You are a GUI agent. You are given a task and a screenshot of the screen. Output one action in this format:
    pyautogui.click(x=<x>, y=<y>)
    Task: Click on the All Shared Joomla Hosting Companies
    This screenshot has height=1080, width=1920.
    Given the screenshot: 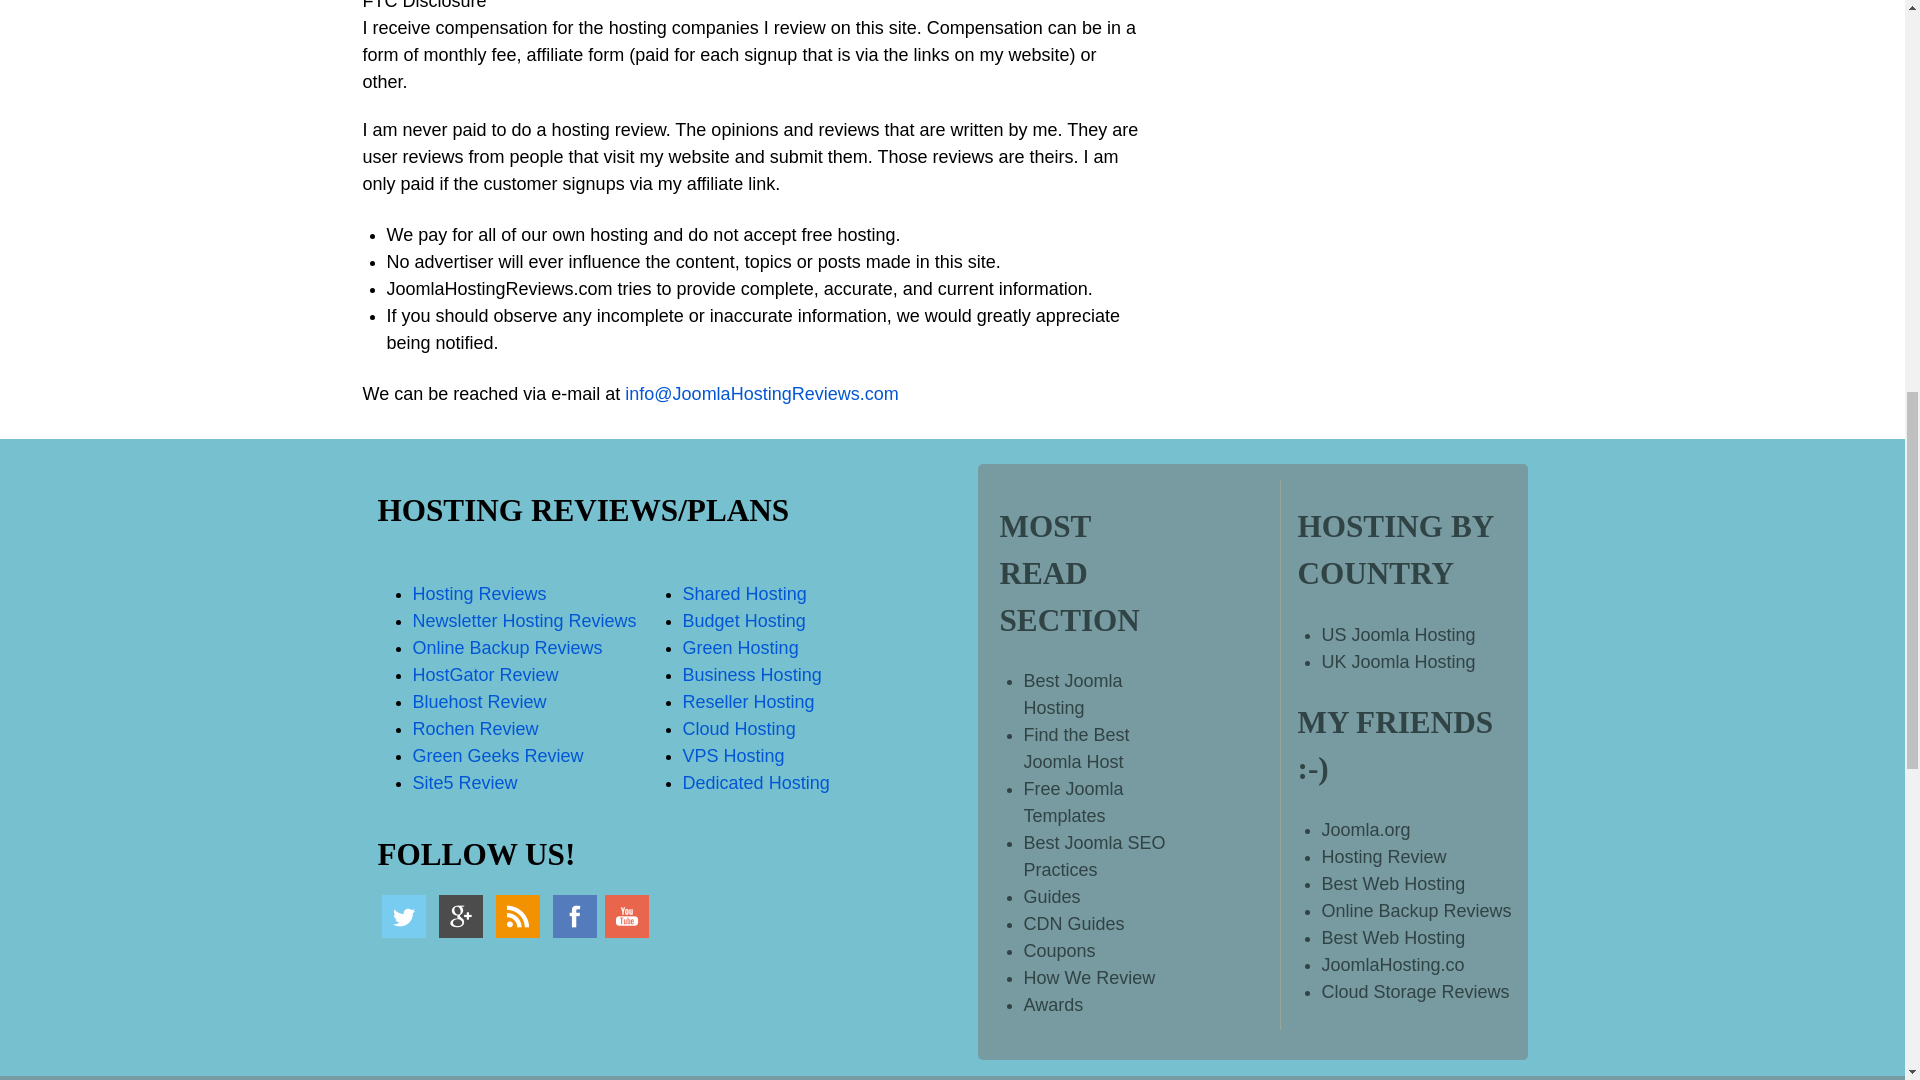 What is the action you would take?
    pyautogui.click(x=744, y=594)
    